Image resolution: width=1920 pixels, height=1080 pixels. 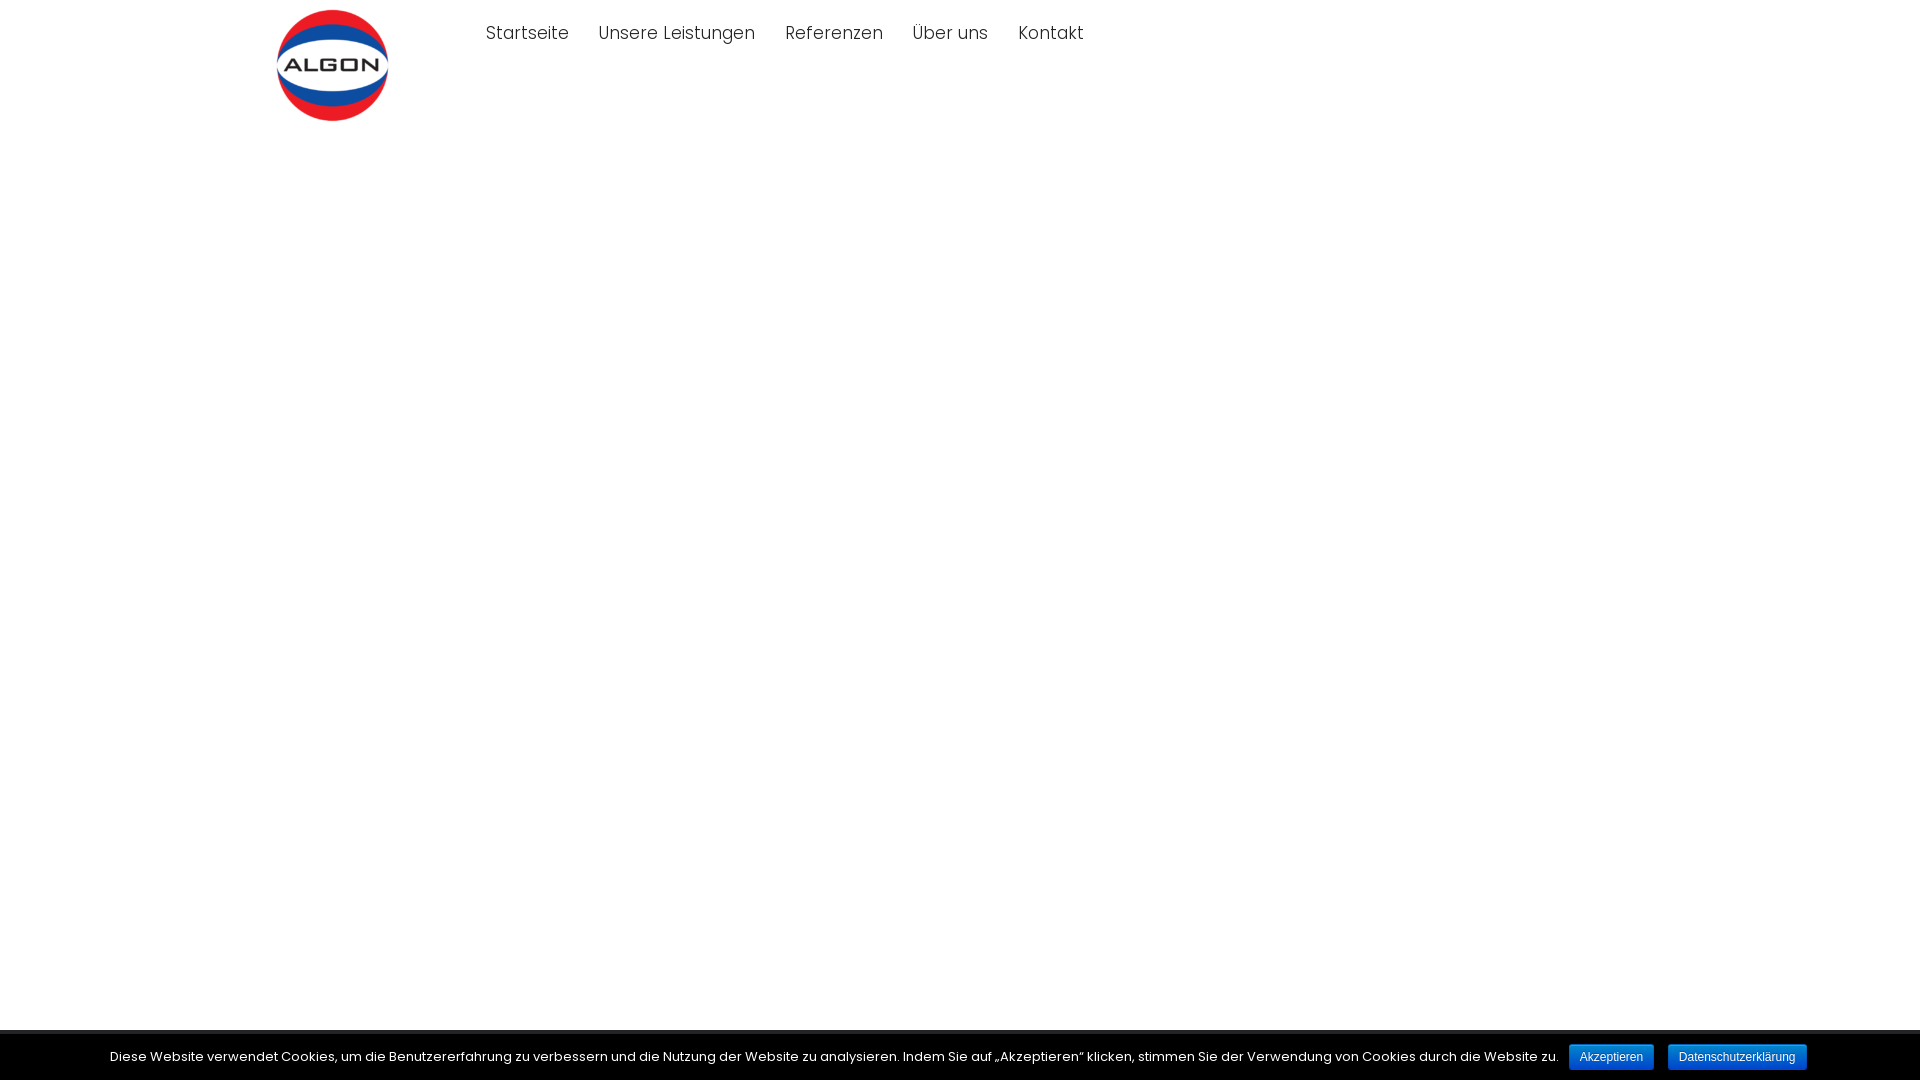 I want to click on Akzeptieren, so click(x=1612, y=1057).